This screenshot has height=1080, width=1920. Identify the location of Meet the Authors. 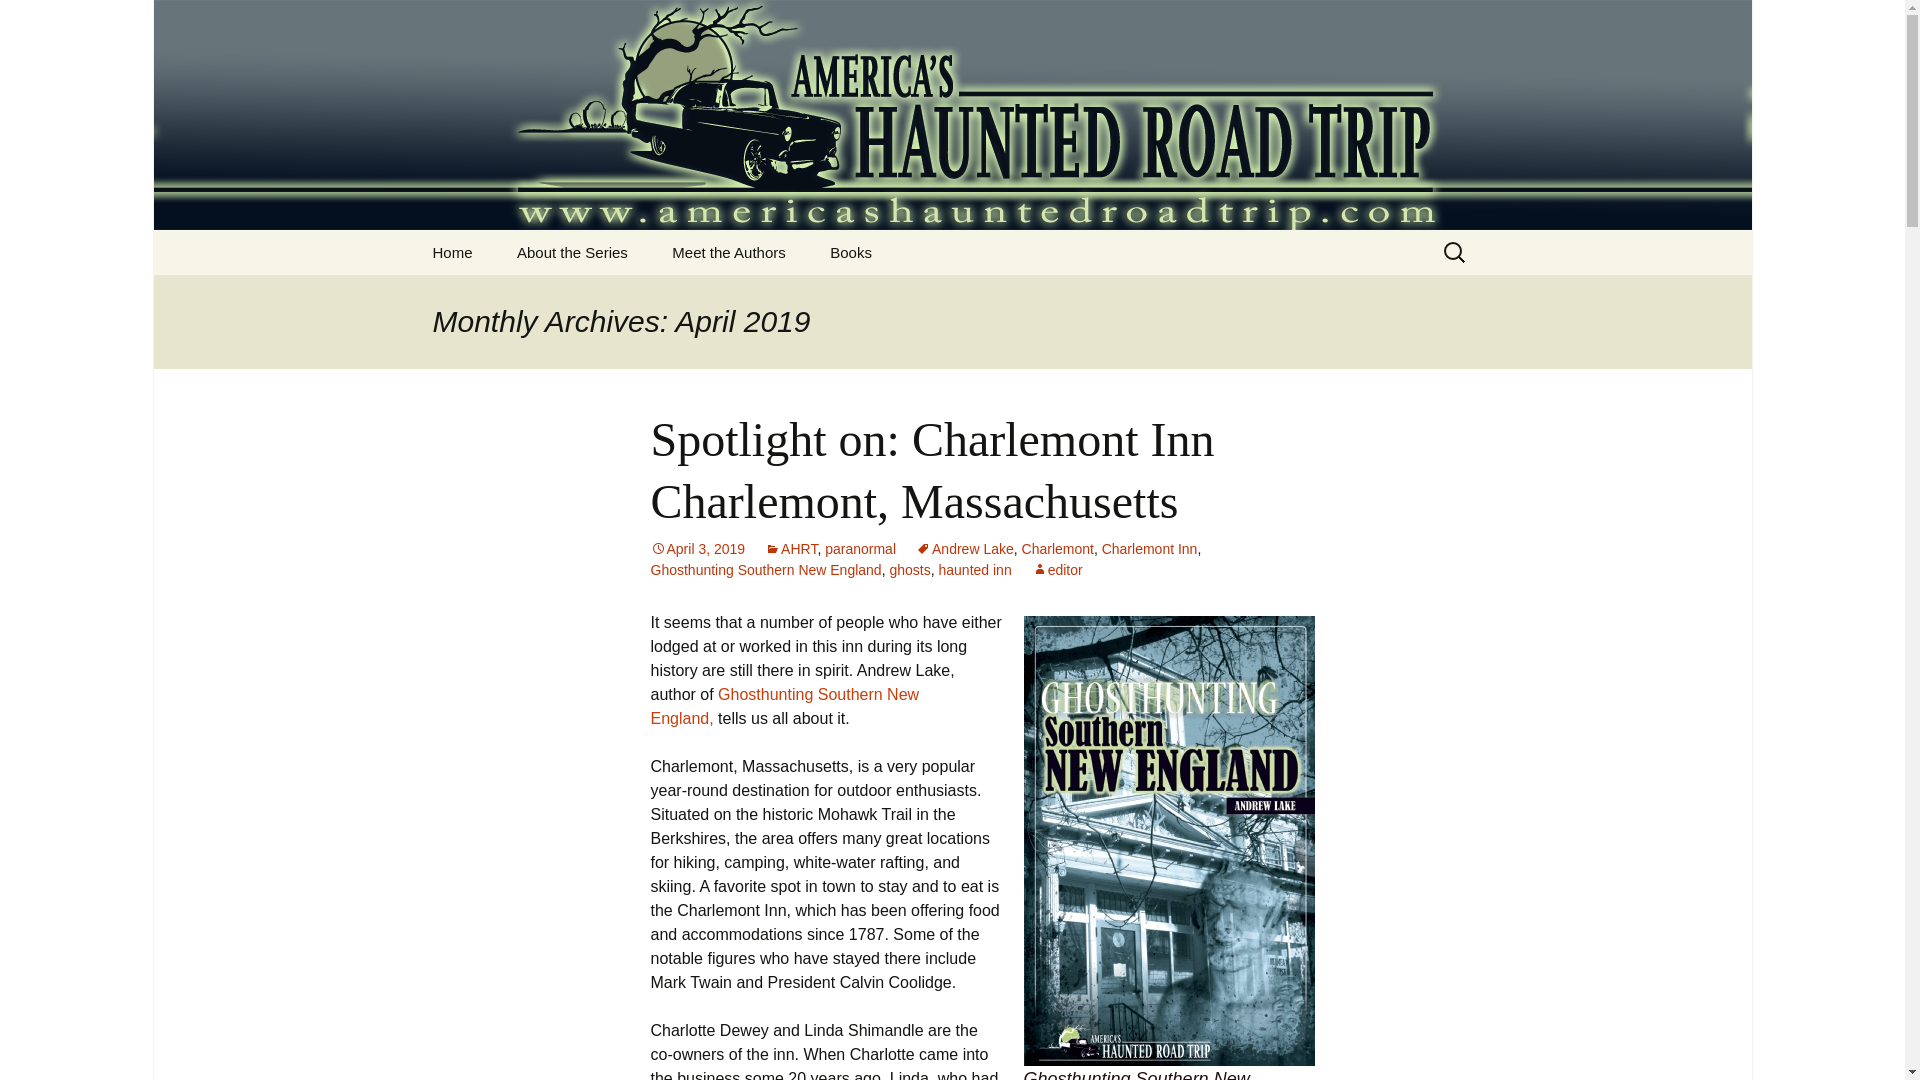
(728, 252).